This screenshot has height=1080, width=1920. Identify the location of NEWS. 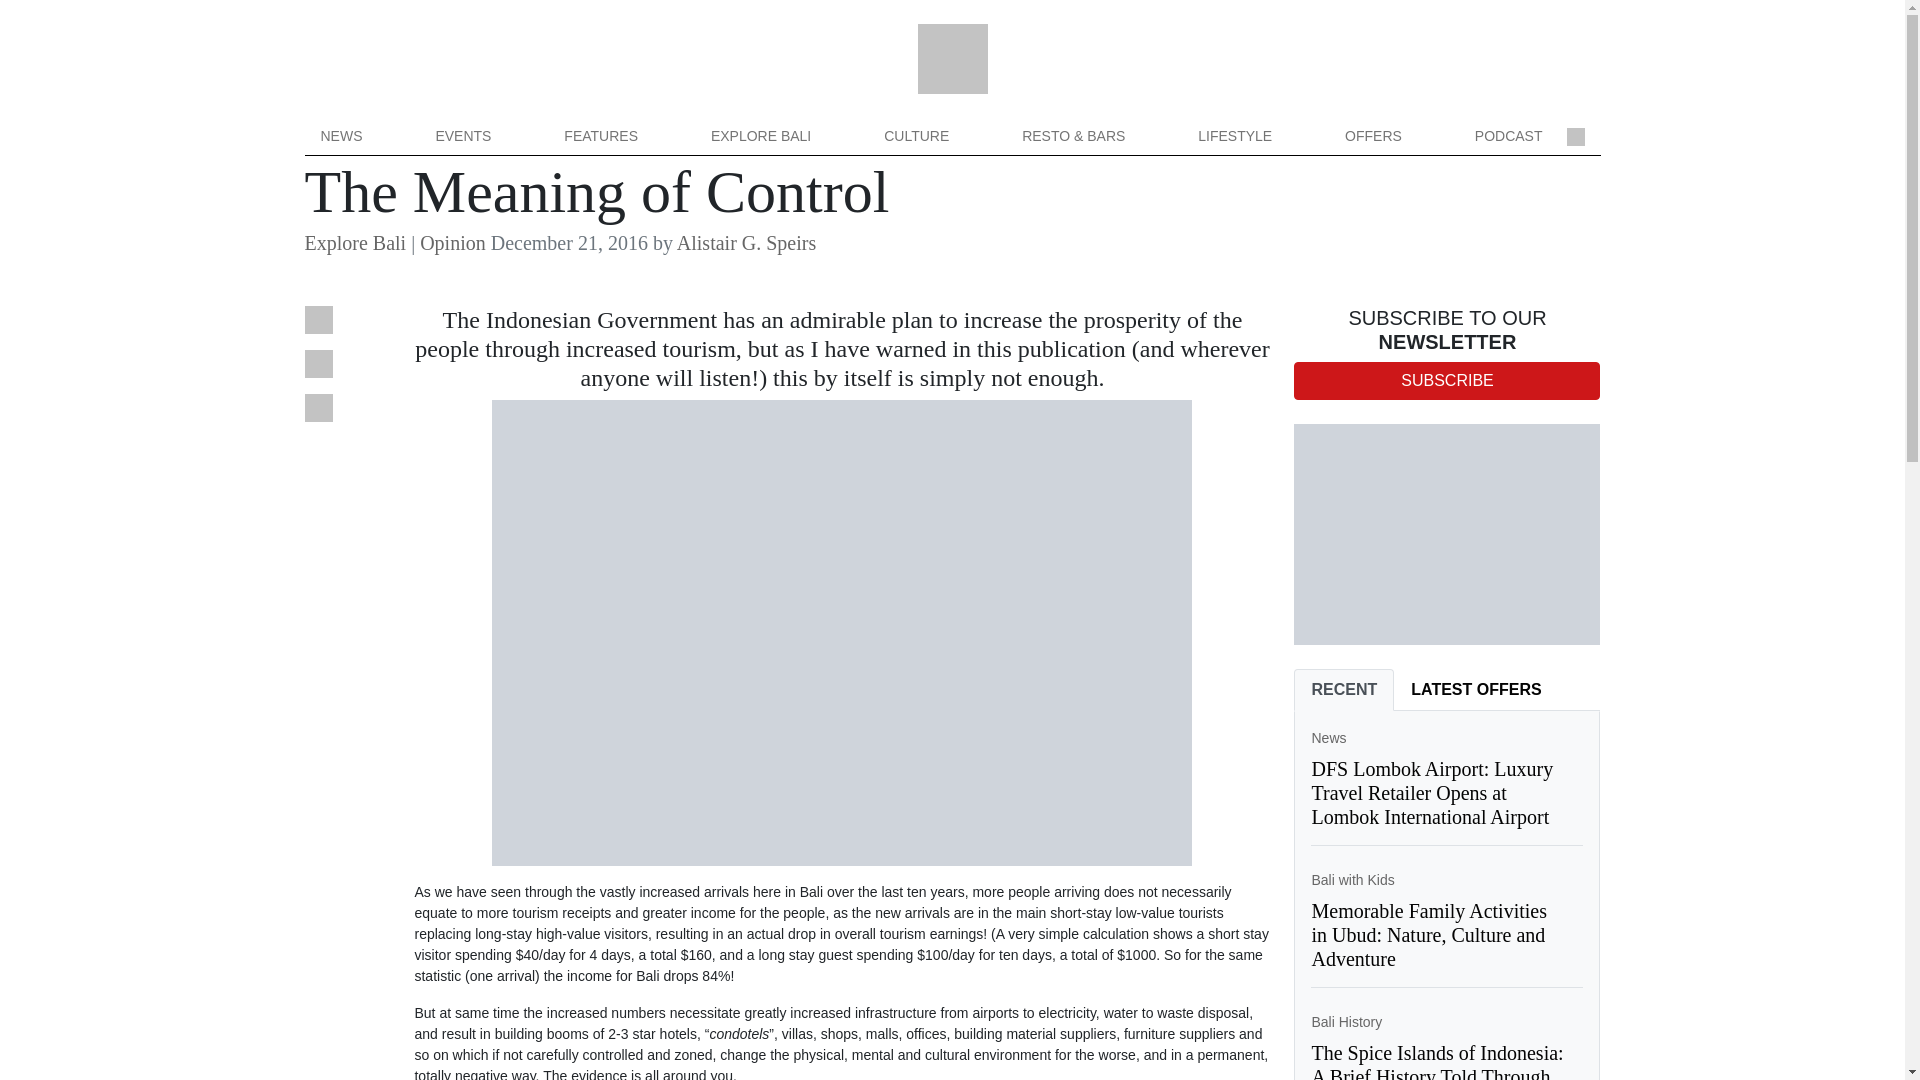
(340, 136).